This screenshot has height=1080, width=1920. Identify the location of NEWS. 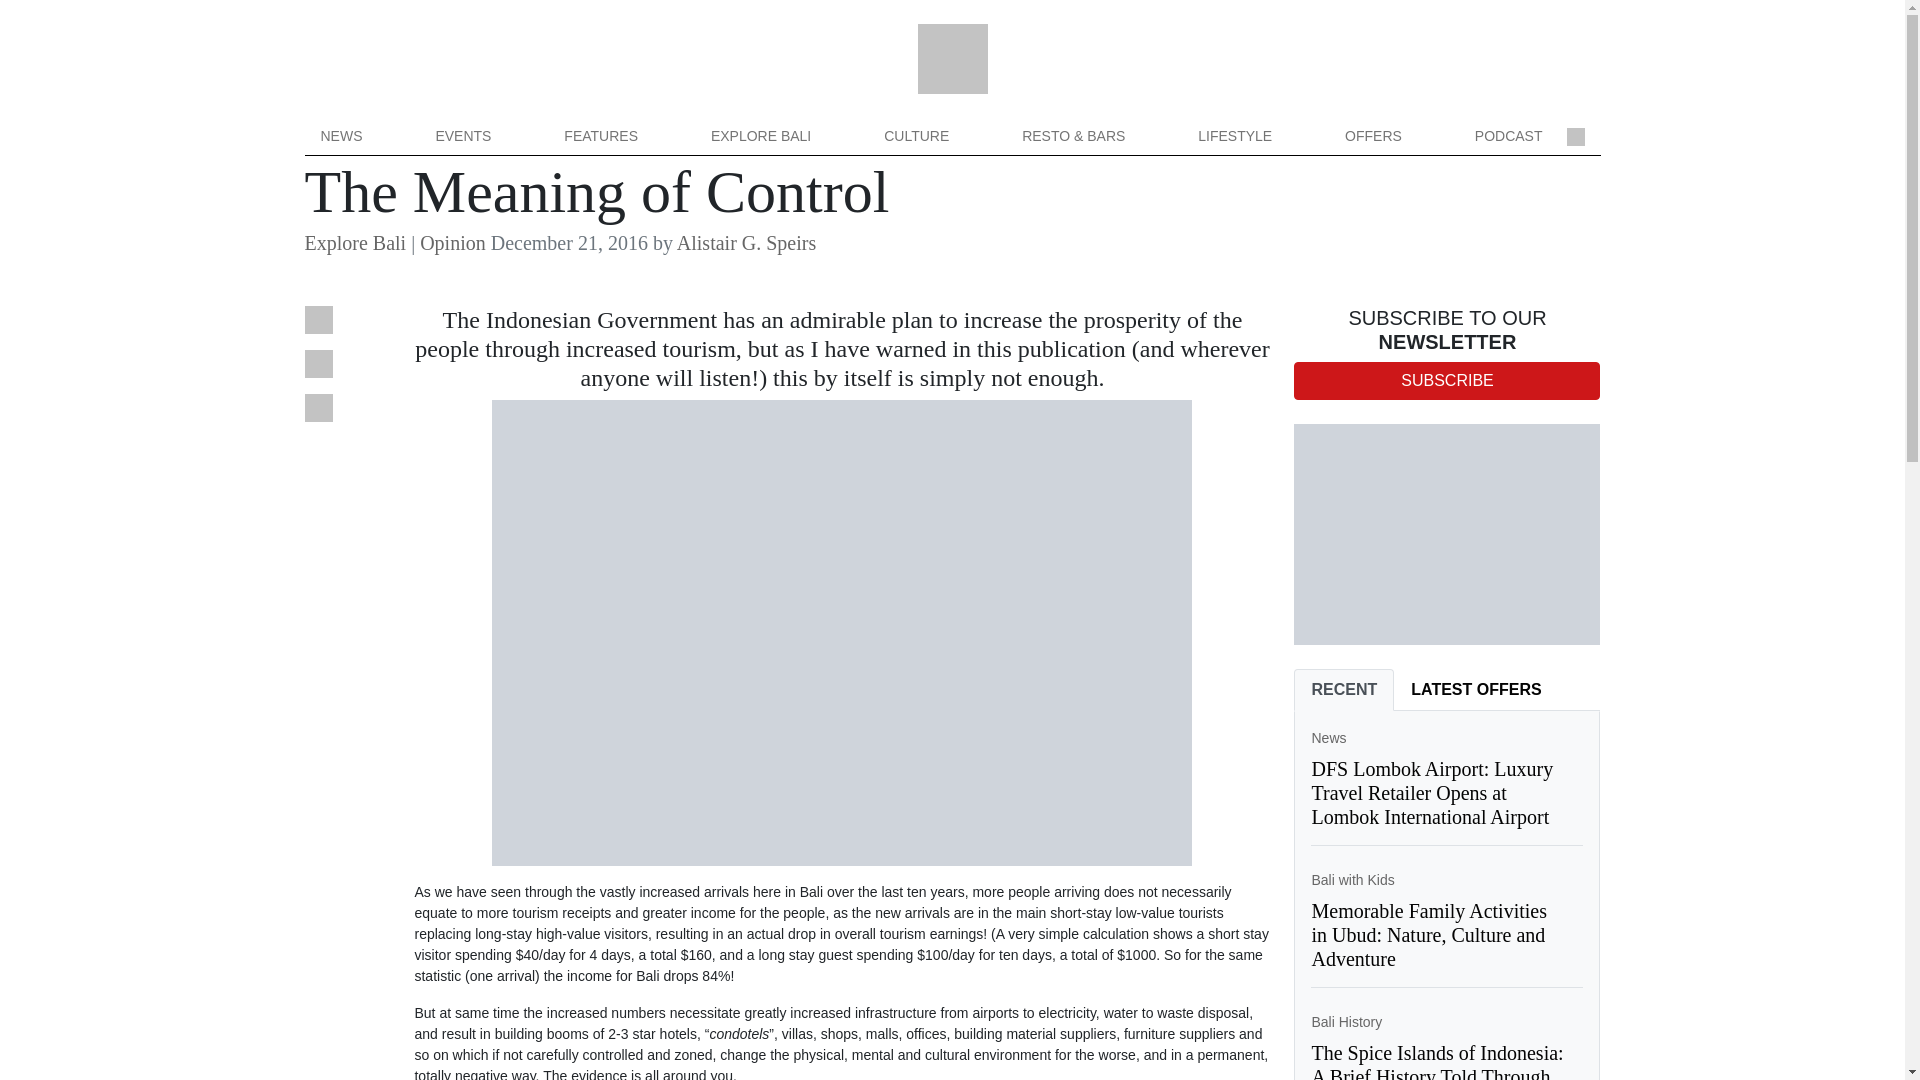
(340, 136).